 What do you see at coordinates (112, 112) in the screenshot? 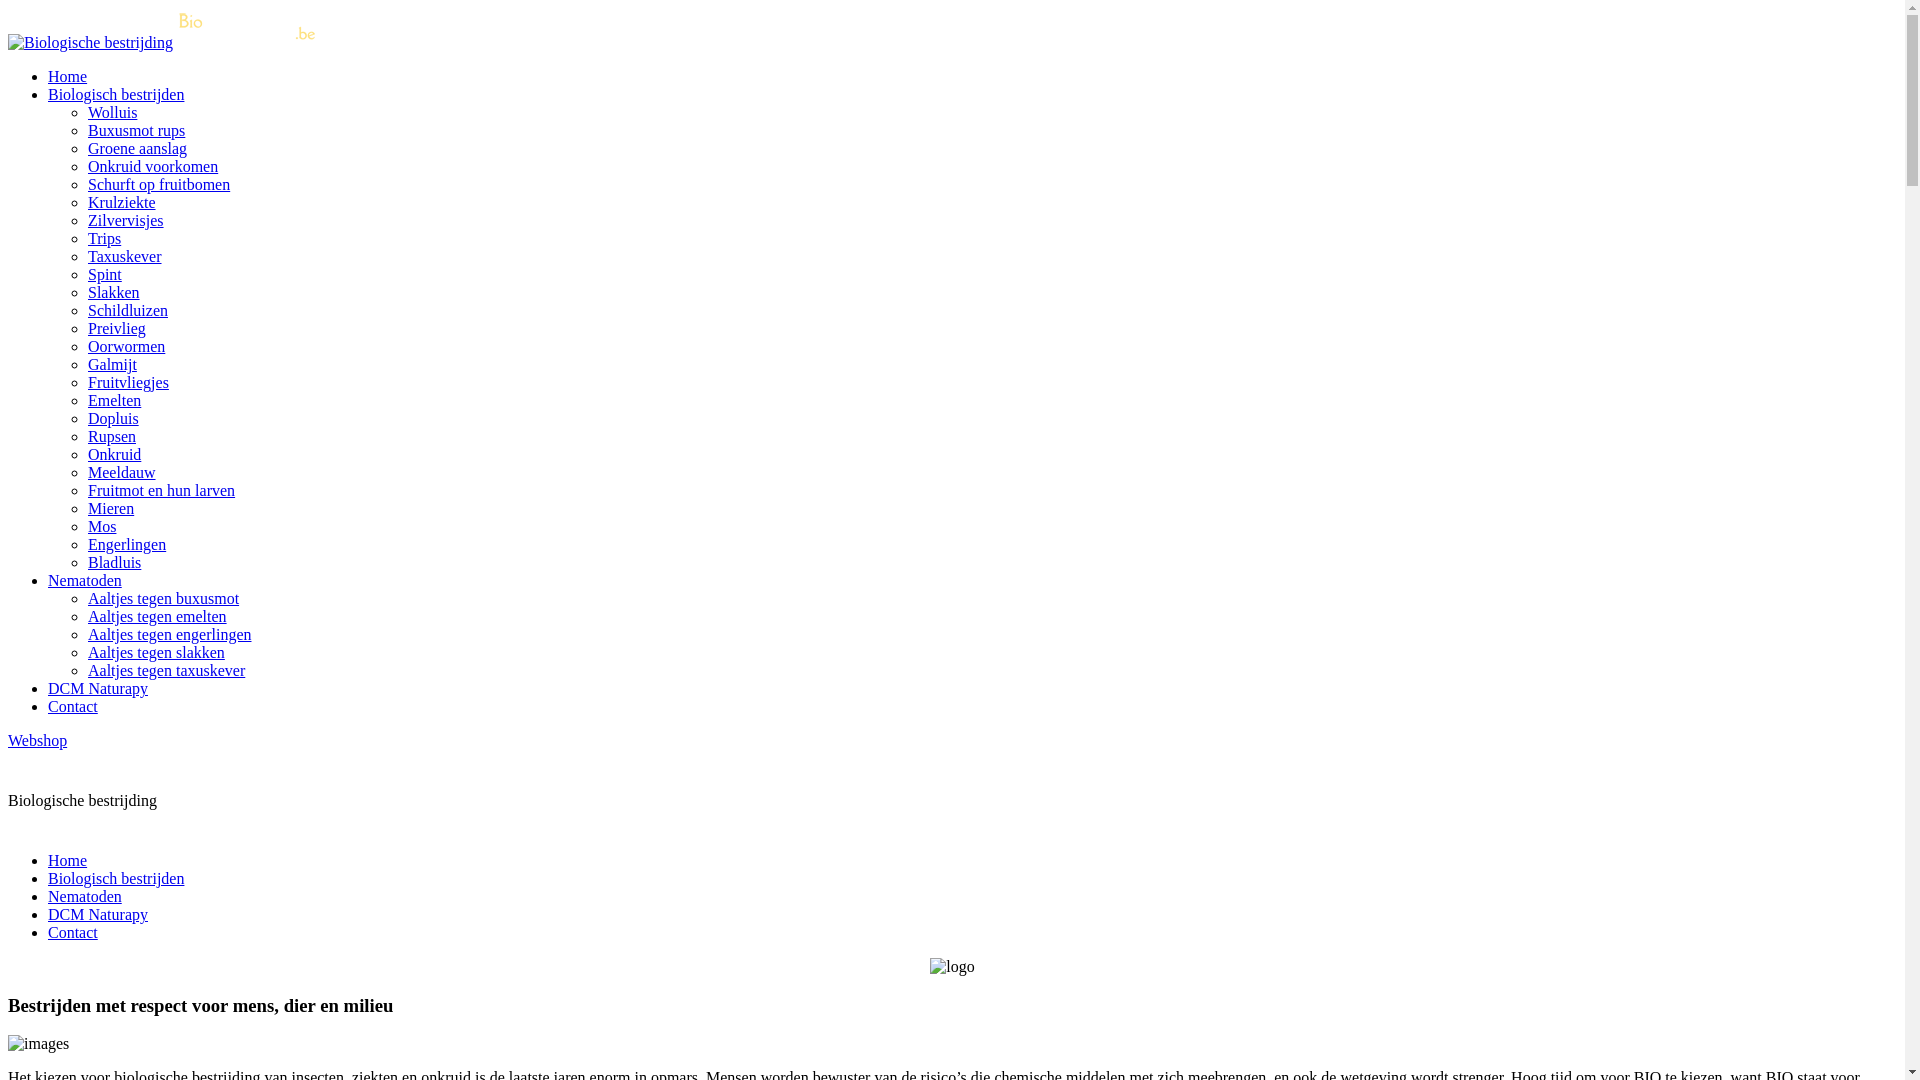
I see `Wolluis` at bounding box center [112, 112].